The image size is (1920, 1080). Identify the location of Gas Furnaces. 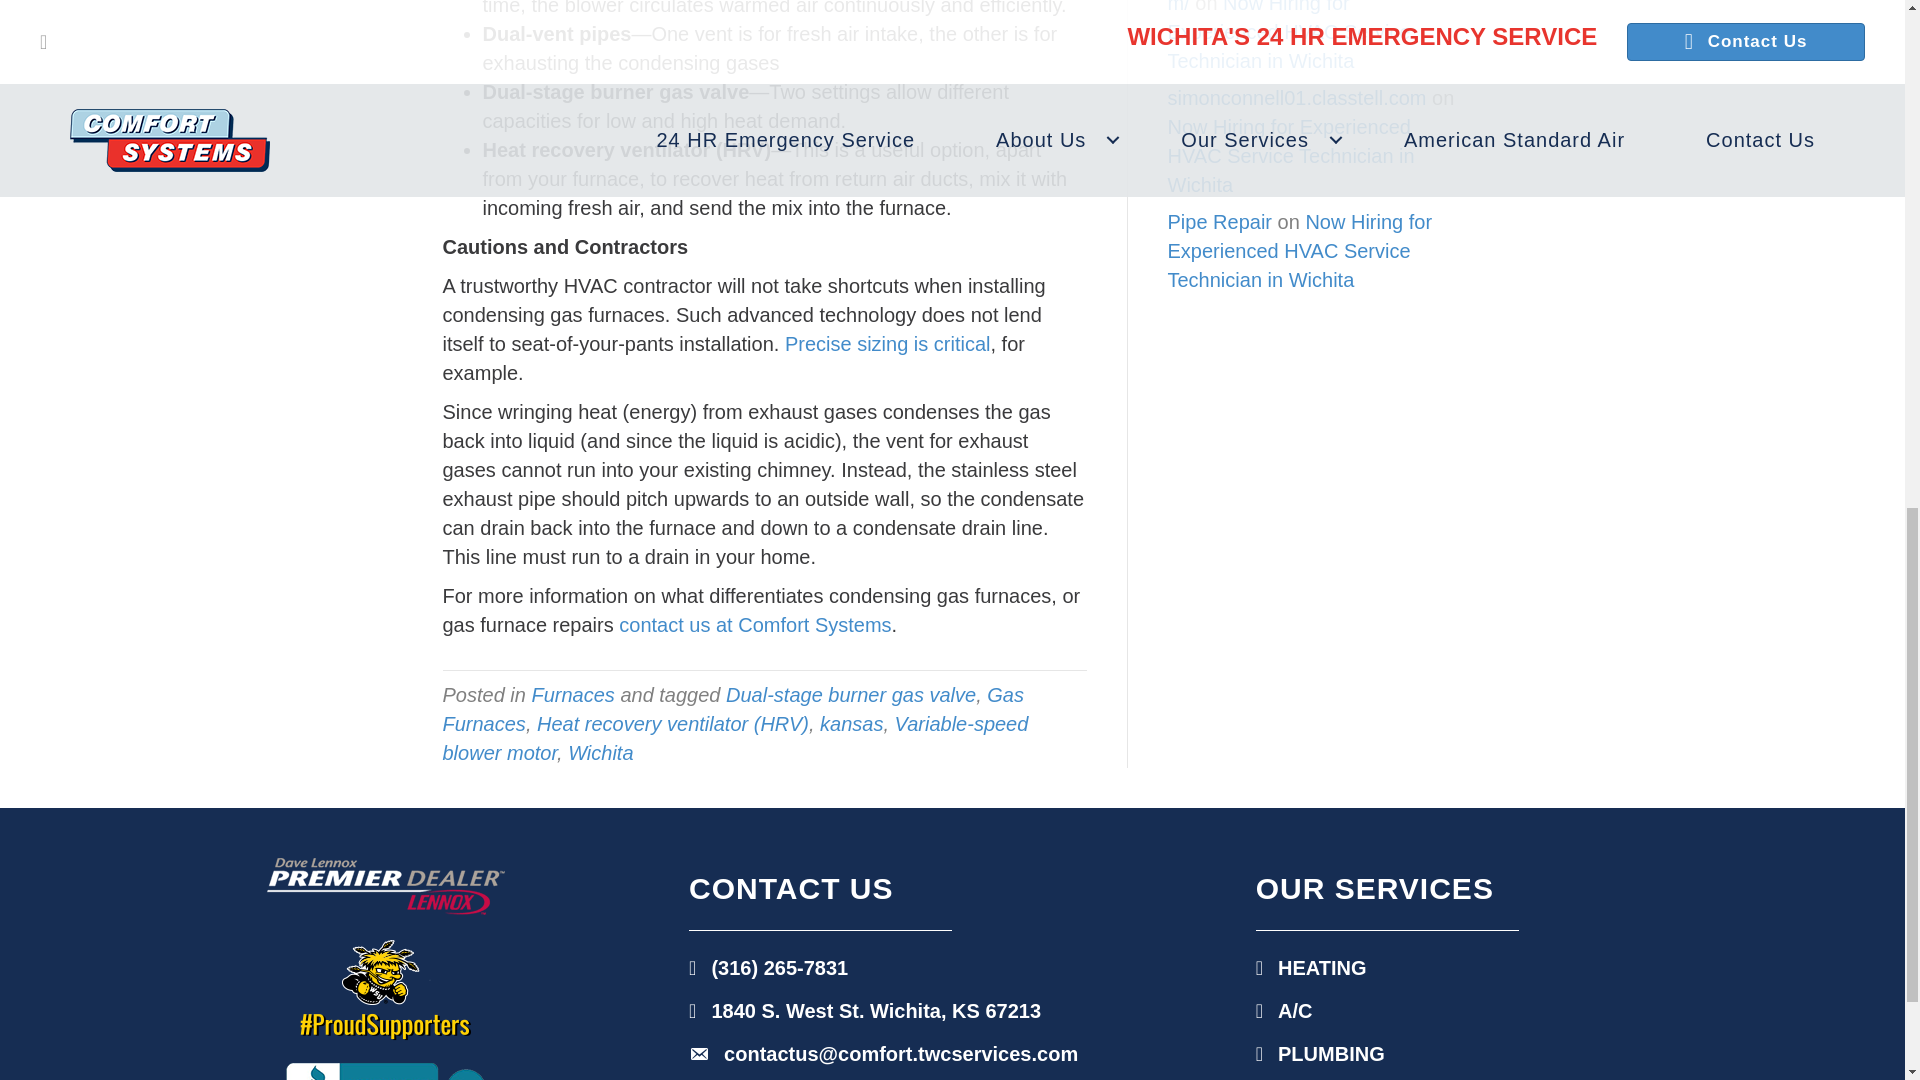
(732, 709).